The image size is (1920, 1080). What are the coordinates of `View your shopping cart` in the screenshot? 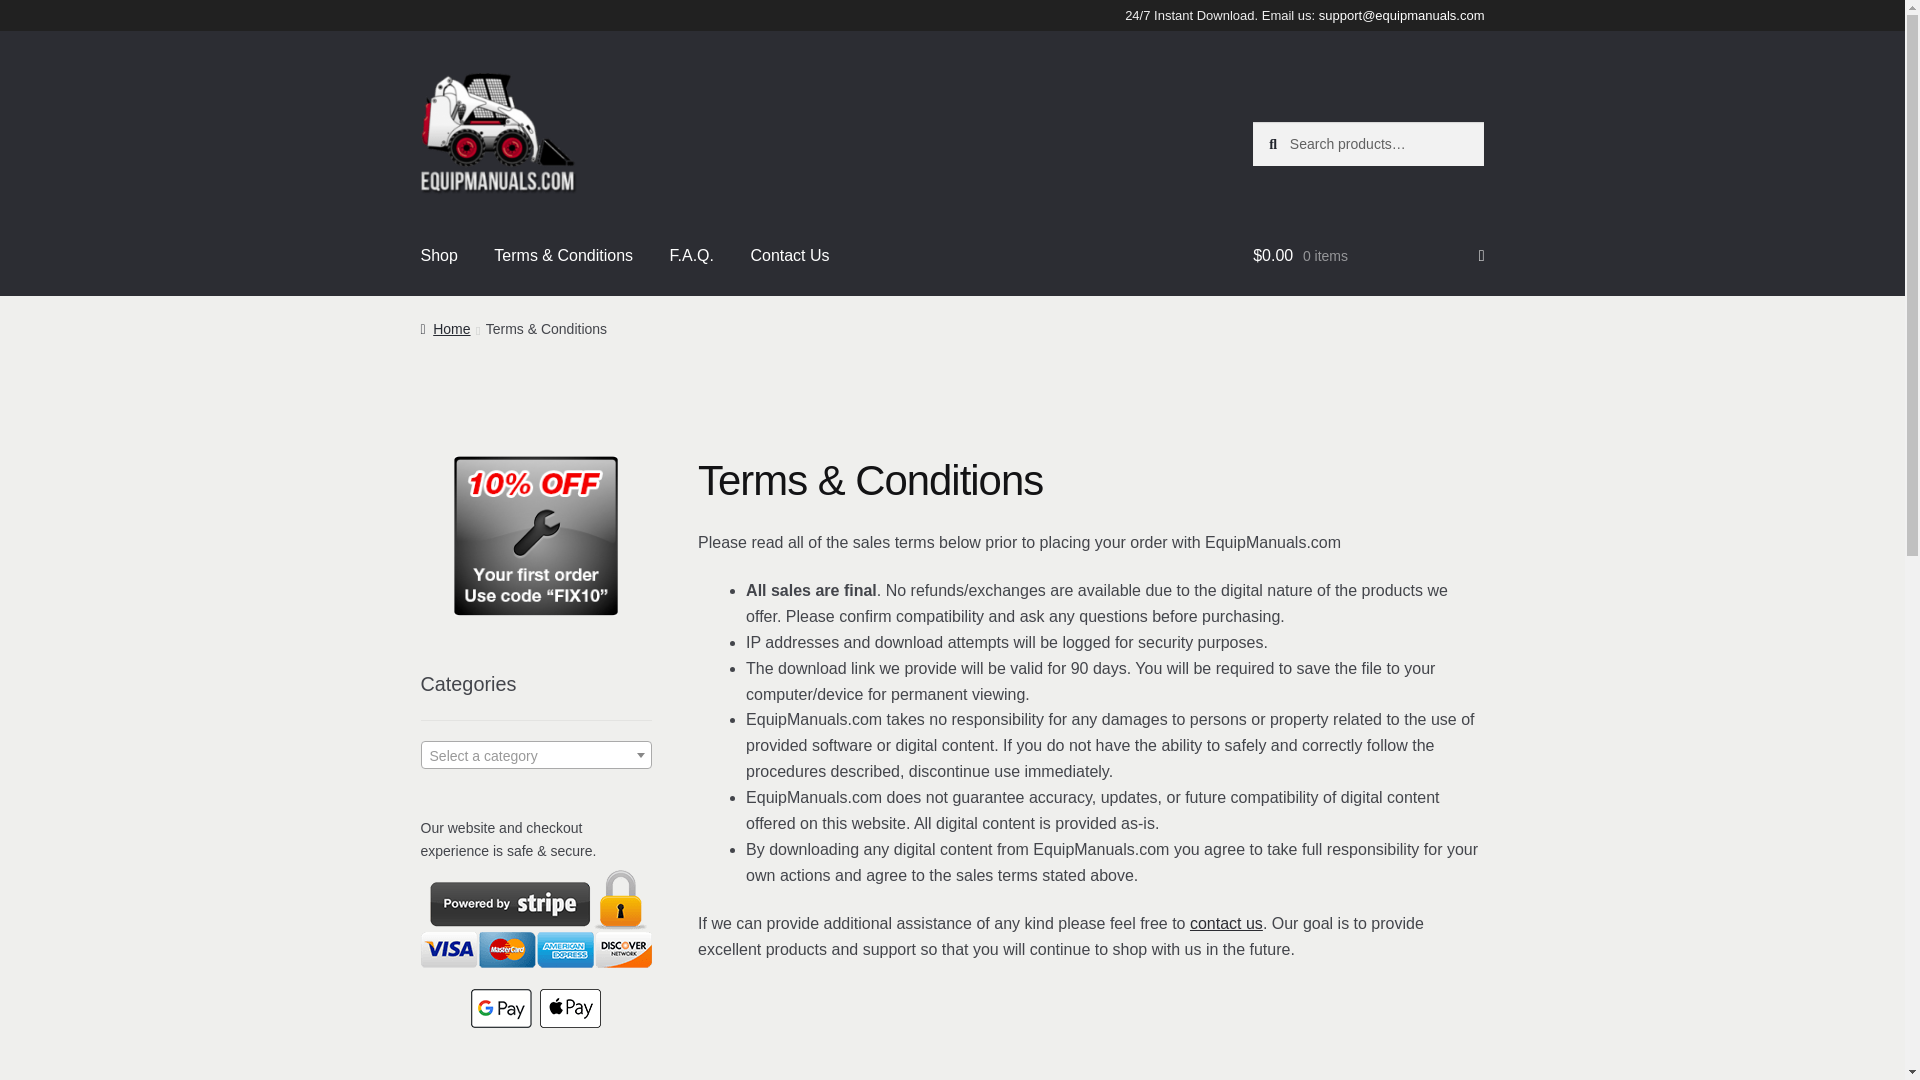 It's located at (1368, 256).